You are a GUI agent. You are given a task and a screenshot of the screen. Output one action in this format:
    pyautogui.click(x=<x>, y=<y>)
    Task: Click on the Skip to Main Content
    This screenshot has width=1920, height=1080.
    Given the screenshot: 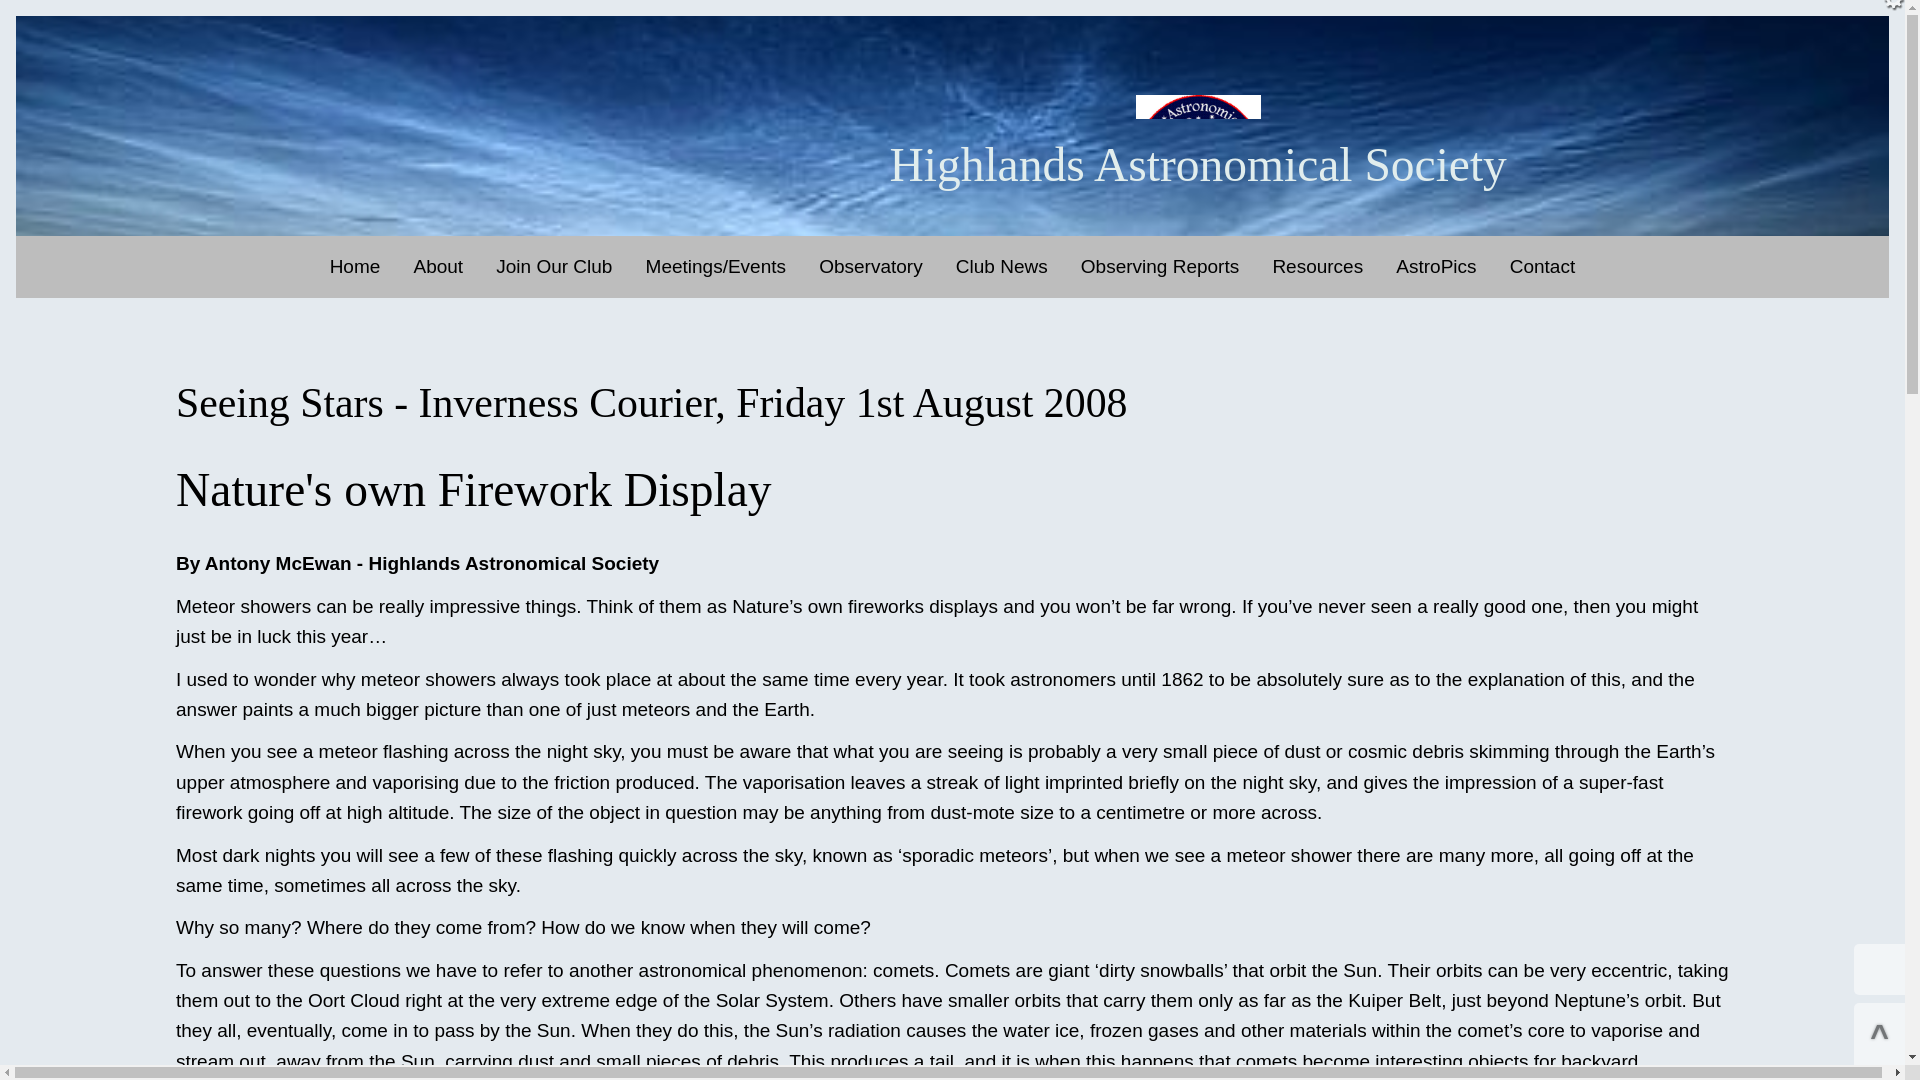 What is the action you would take?
    pyautogui.click(x=952, y=16)
    